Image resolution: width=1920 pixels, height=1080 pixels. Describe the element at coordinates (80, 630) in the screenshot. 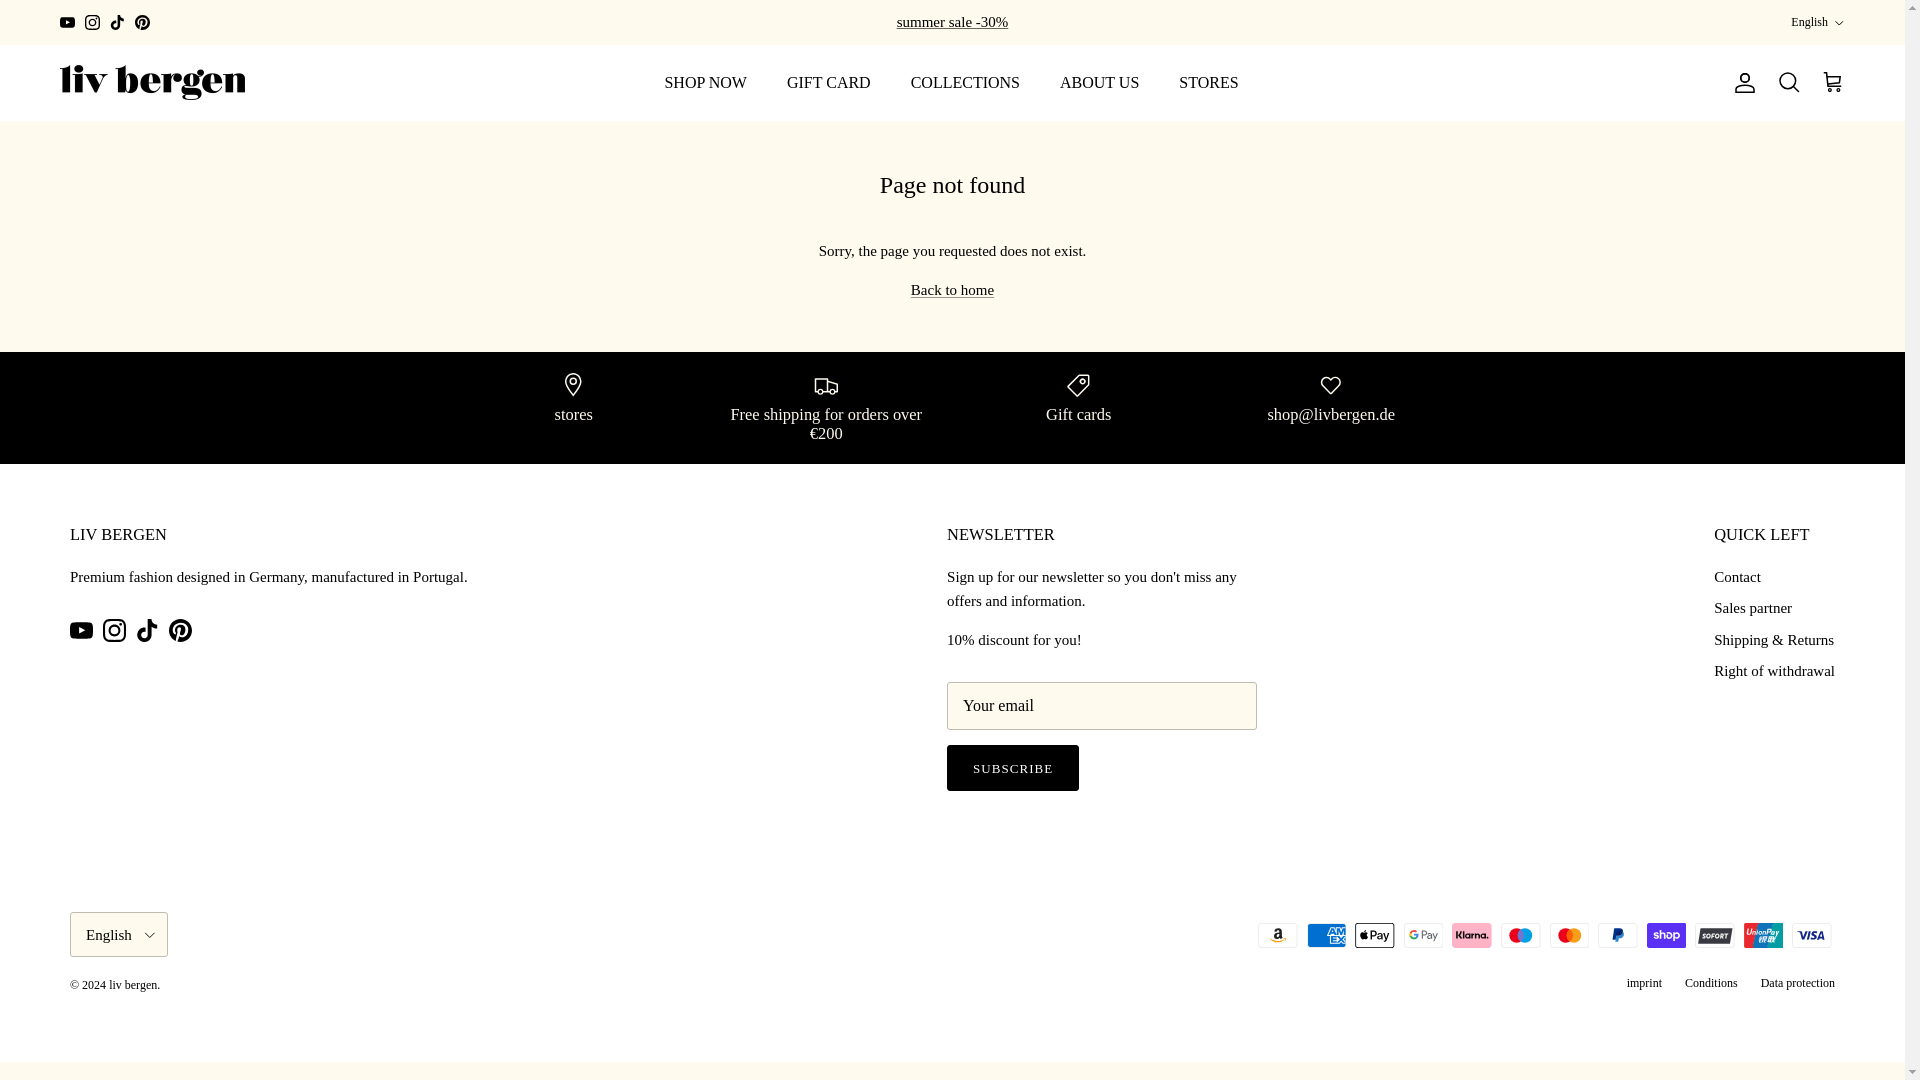

I see `liv bergen on YouTube` at that location.